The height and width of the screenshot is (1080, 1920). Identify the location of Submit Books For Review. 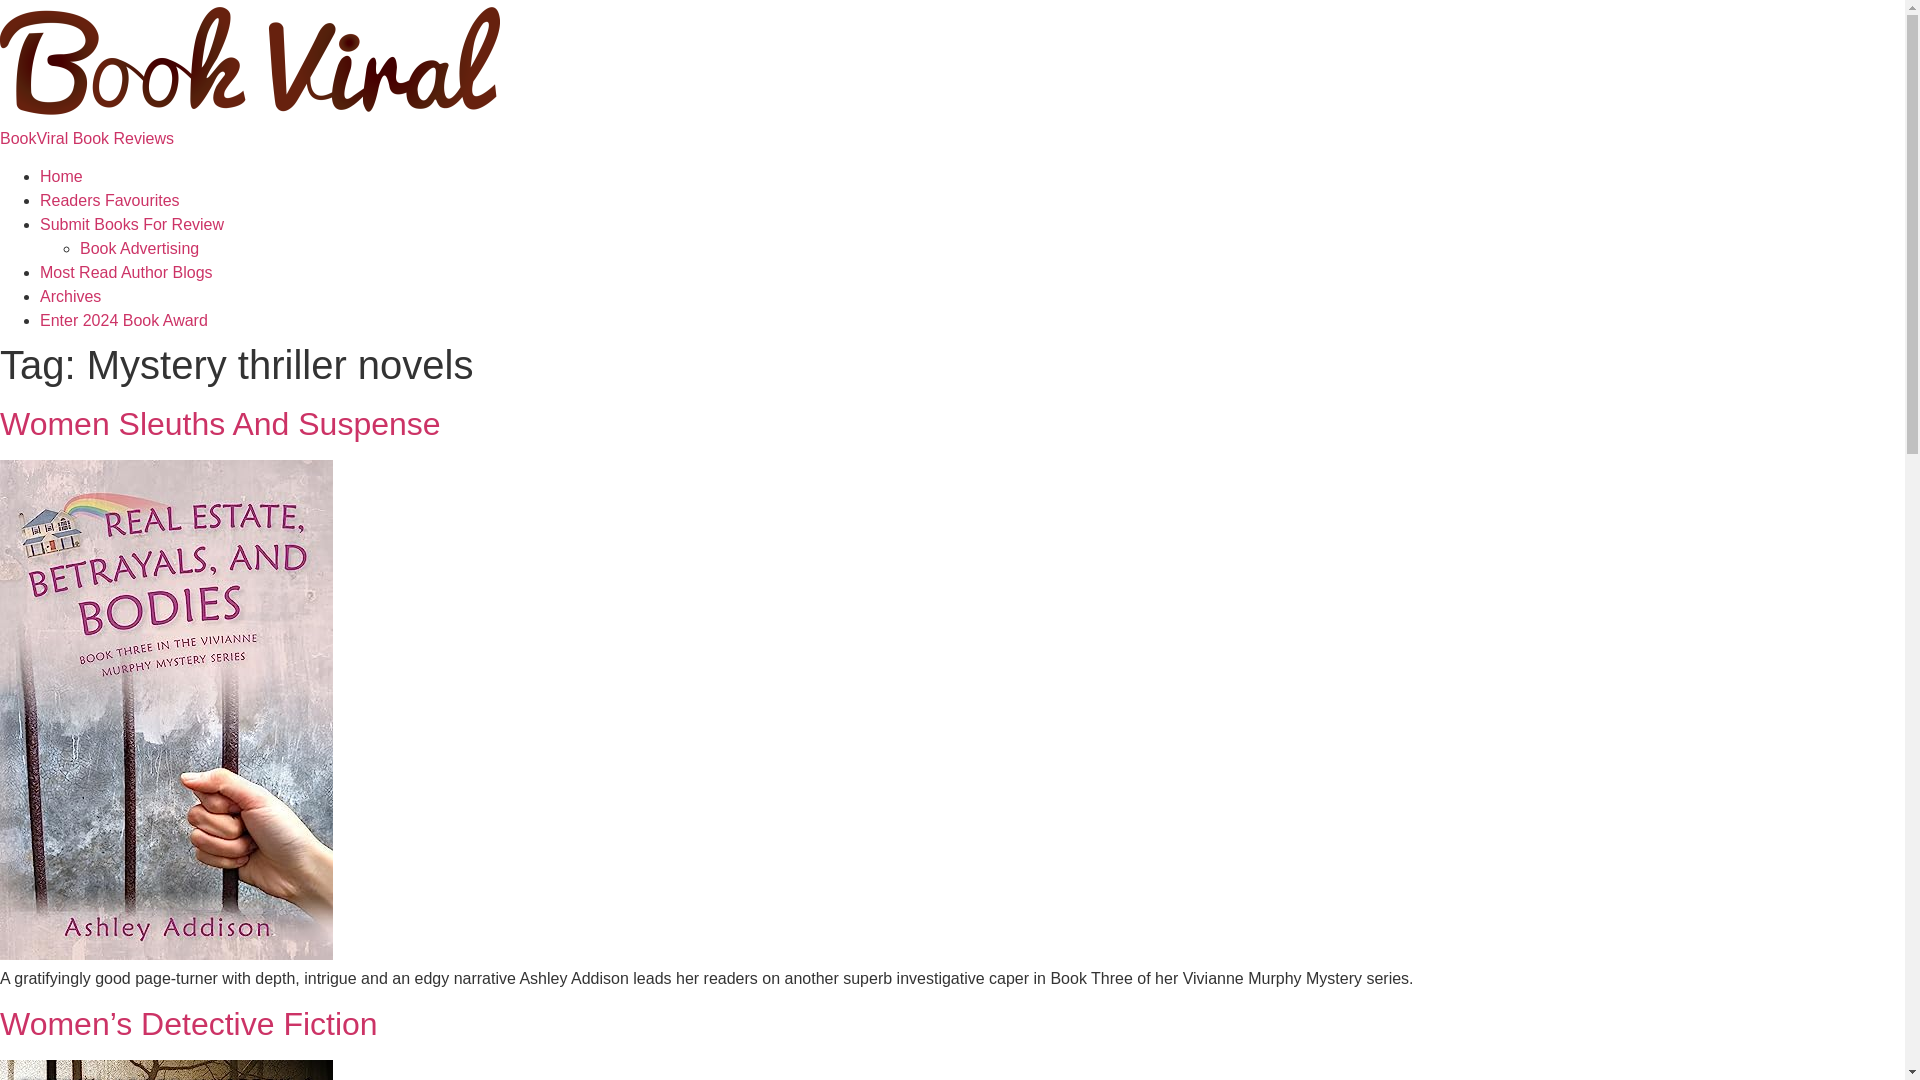
(132, 224).